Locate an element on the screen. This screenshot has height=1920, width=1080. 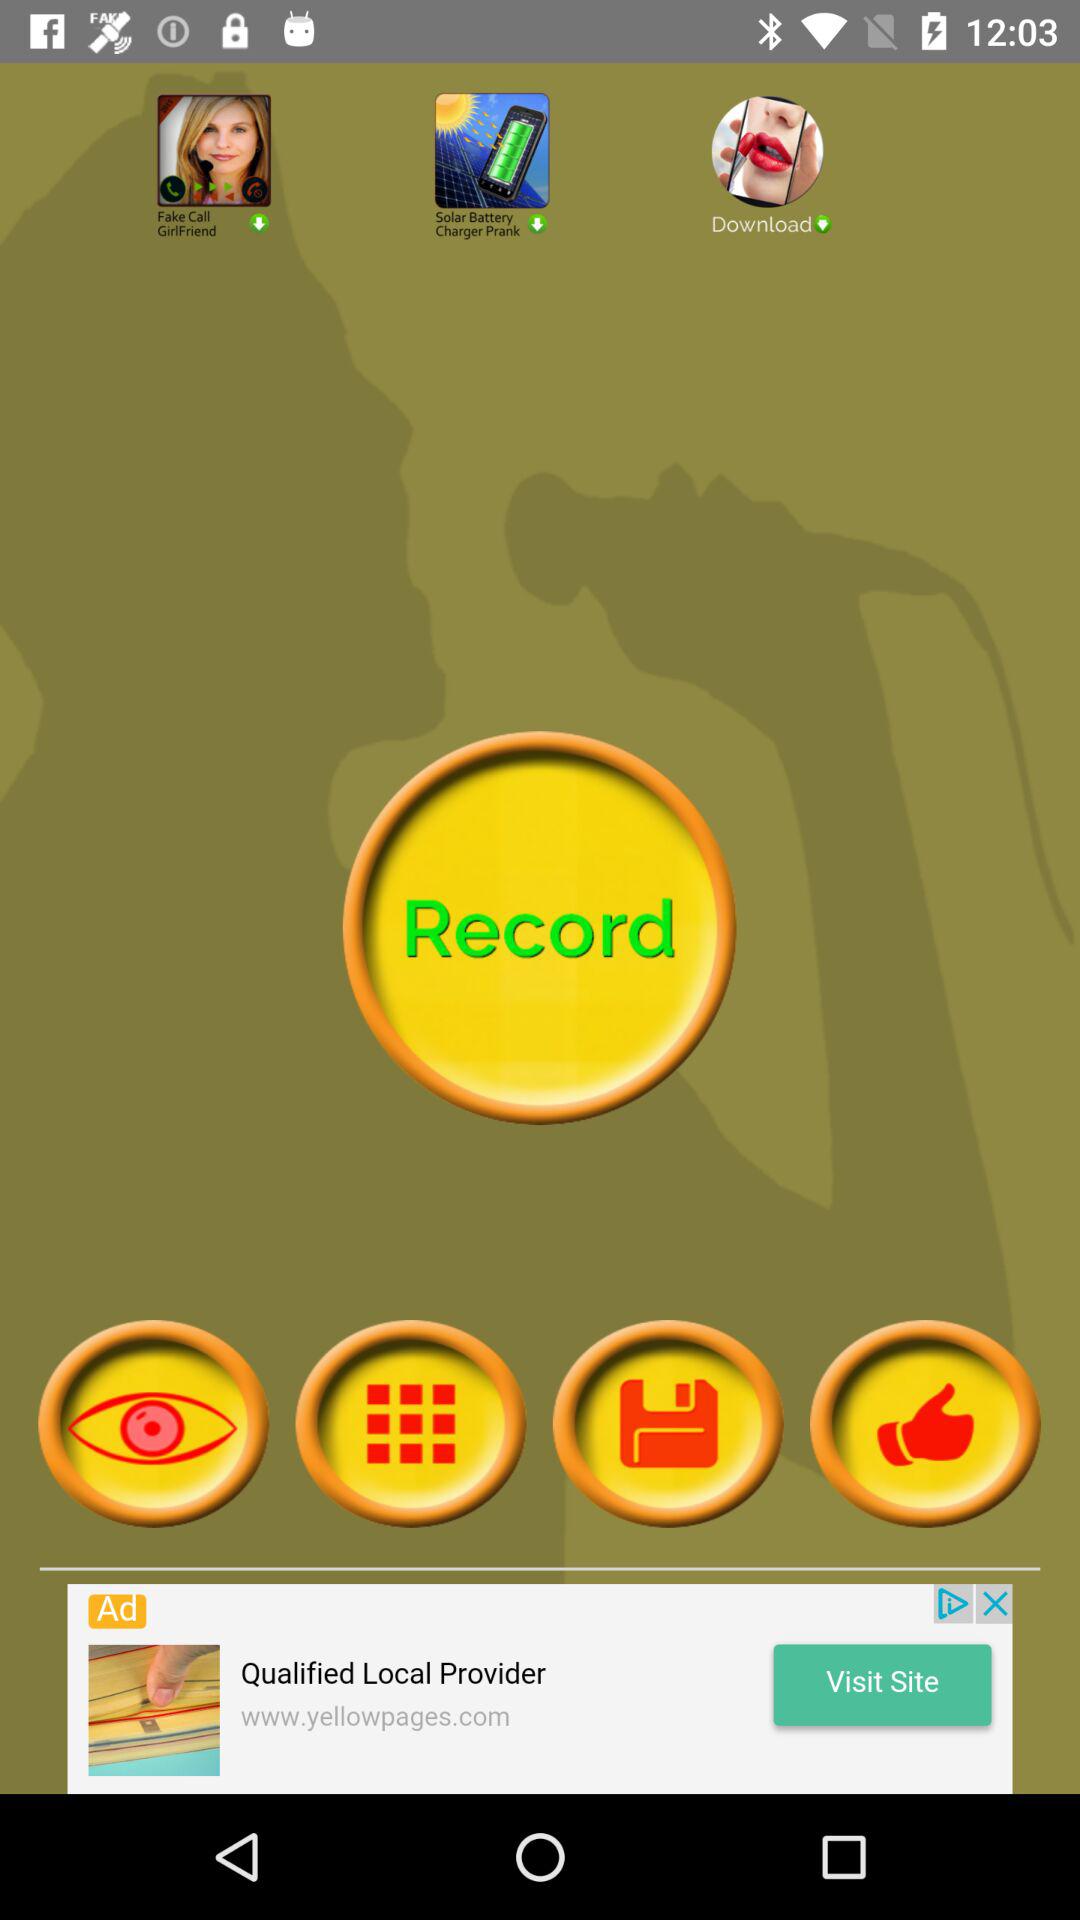
icon button is located at coordinates (668, 1424).